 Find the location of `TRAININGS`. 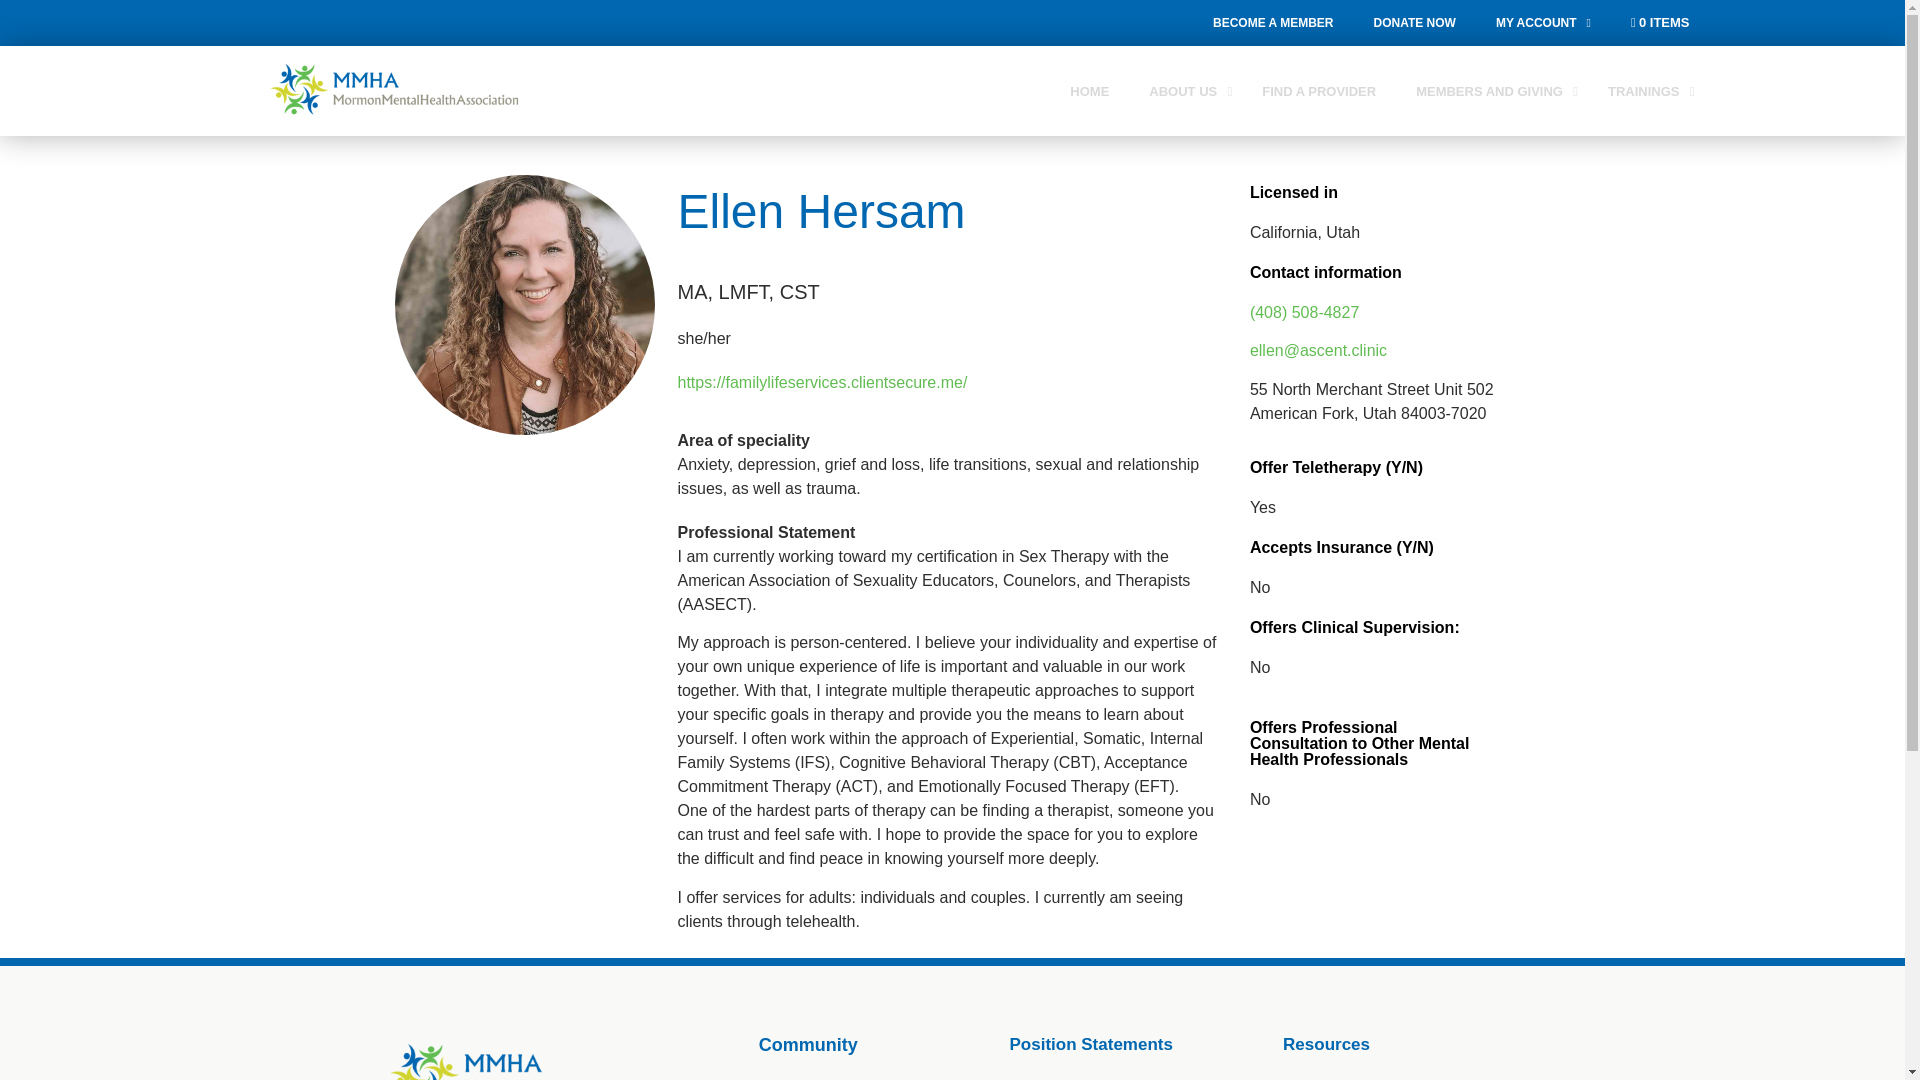

TRAININGS is located at coordinates (1646, 90).